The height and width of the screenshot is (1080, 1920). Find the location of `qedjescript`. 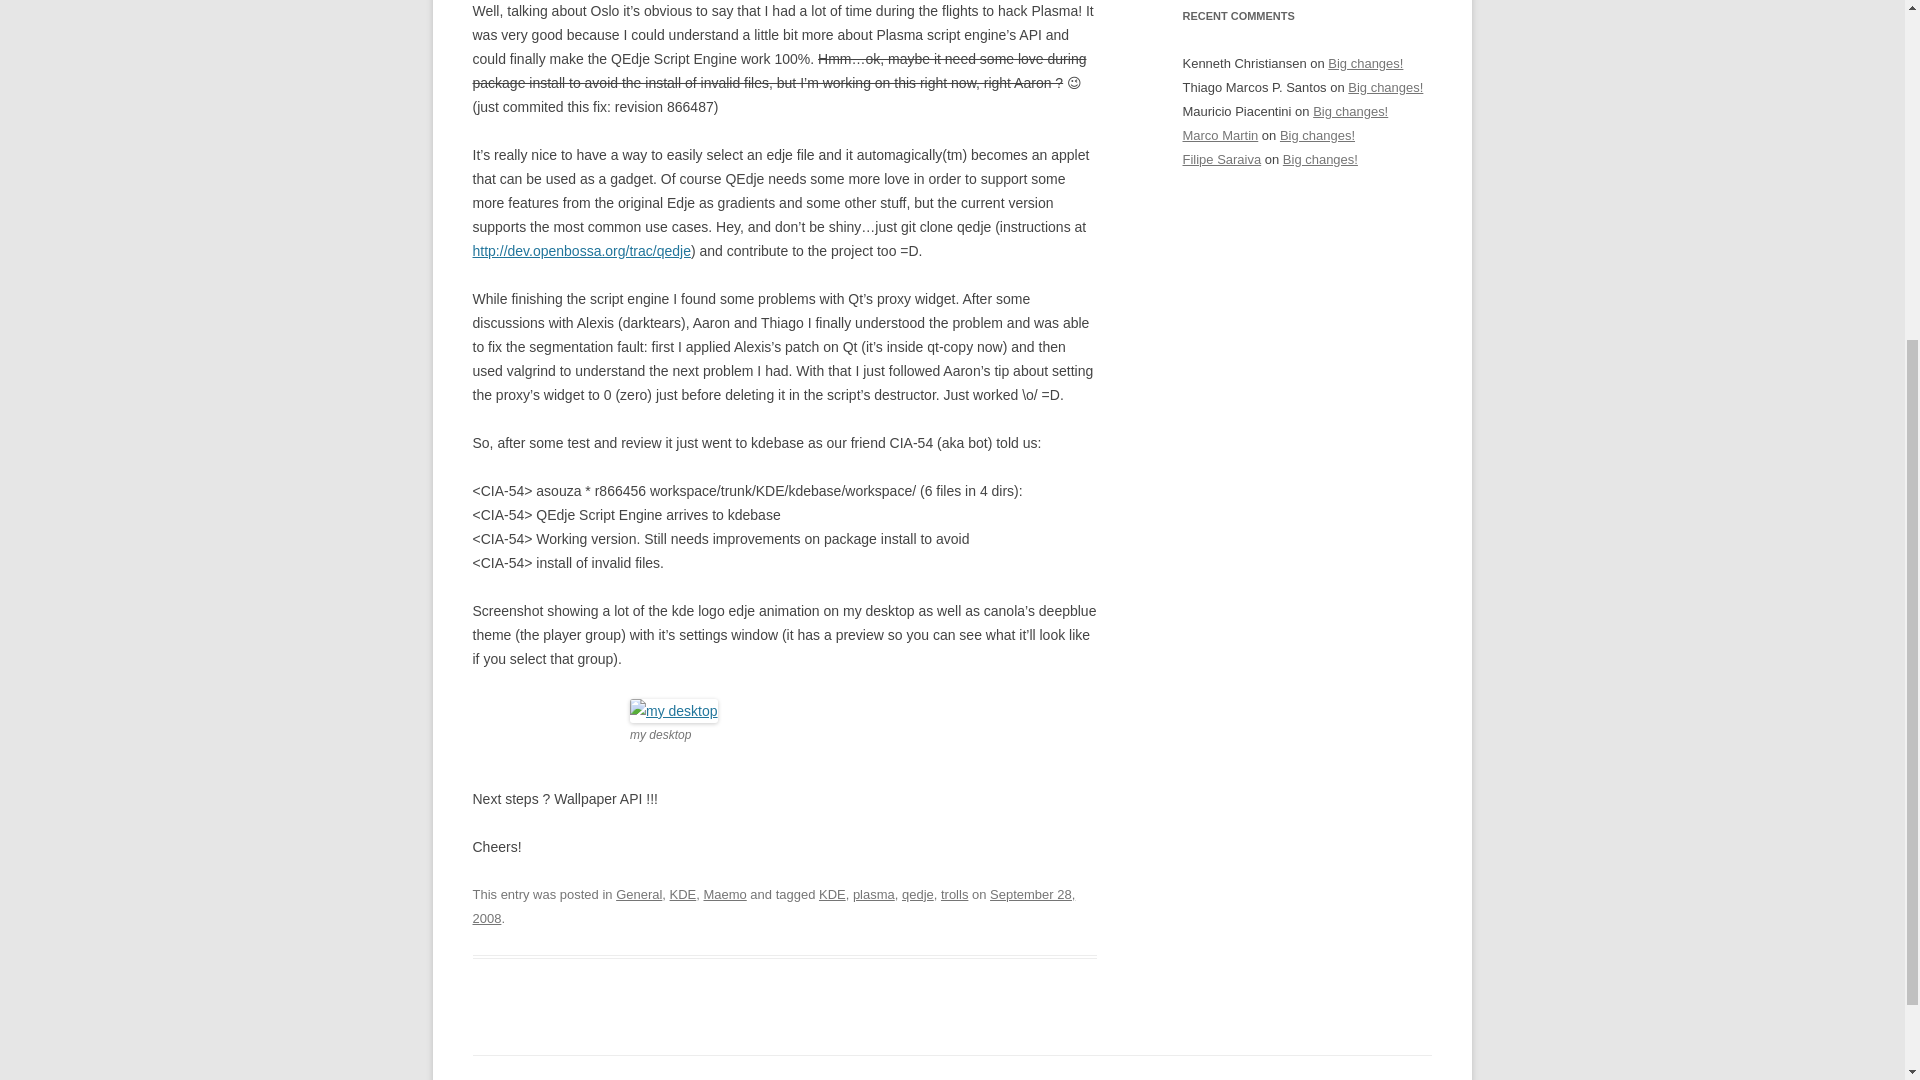

qedjescript is located at coordinates (674, 710).